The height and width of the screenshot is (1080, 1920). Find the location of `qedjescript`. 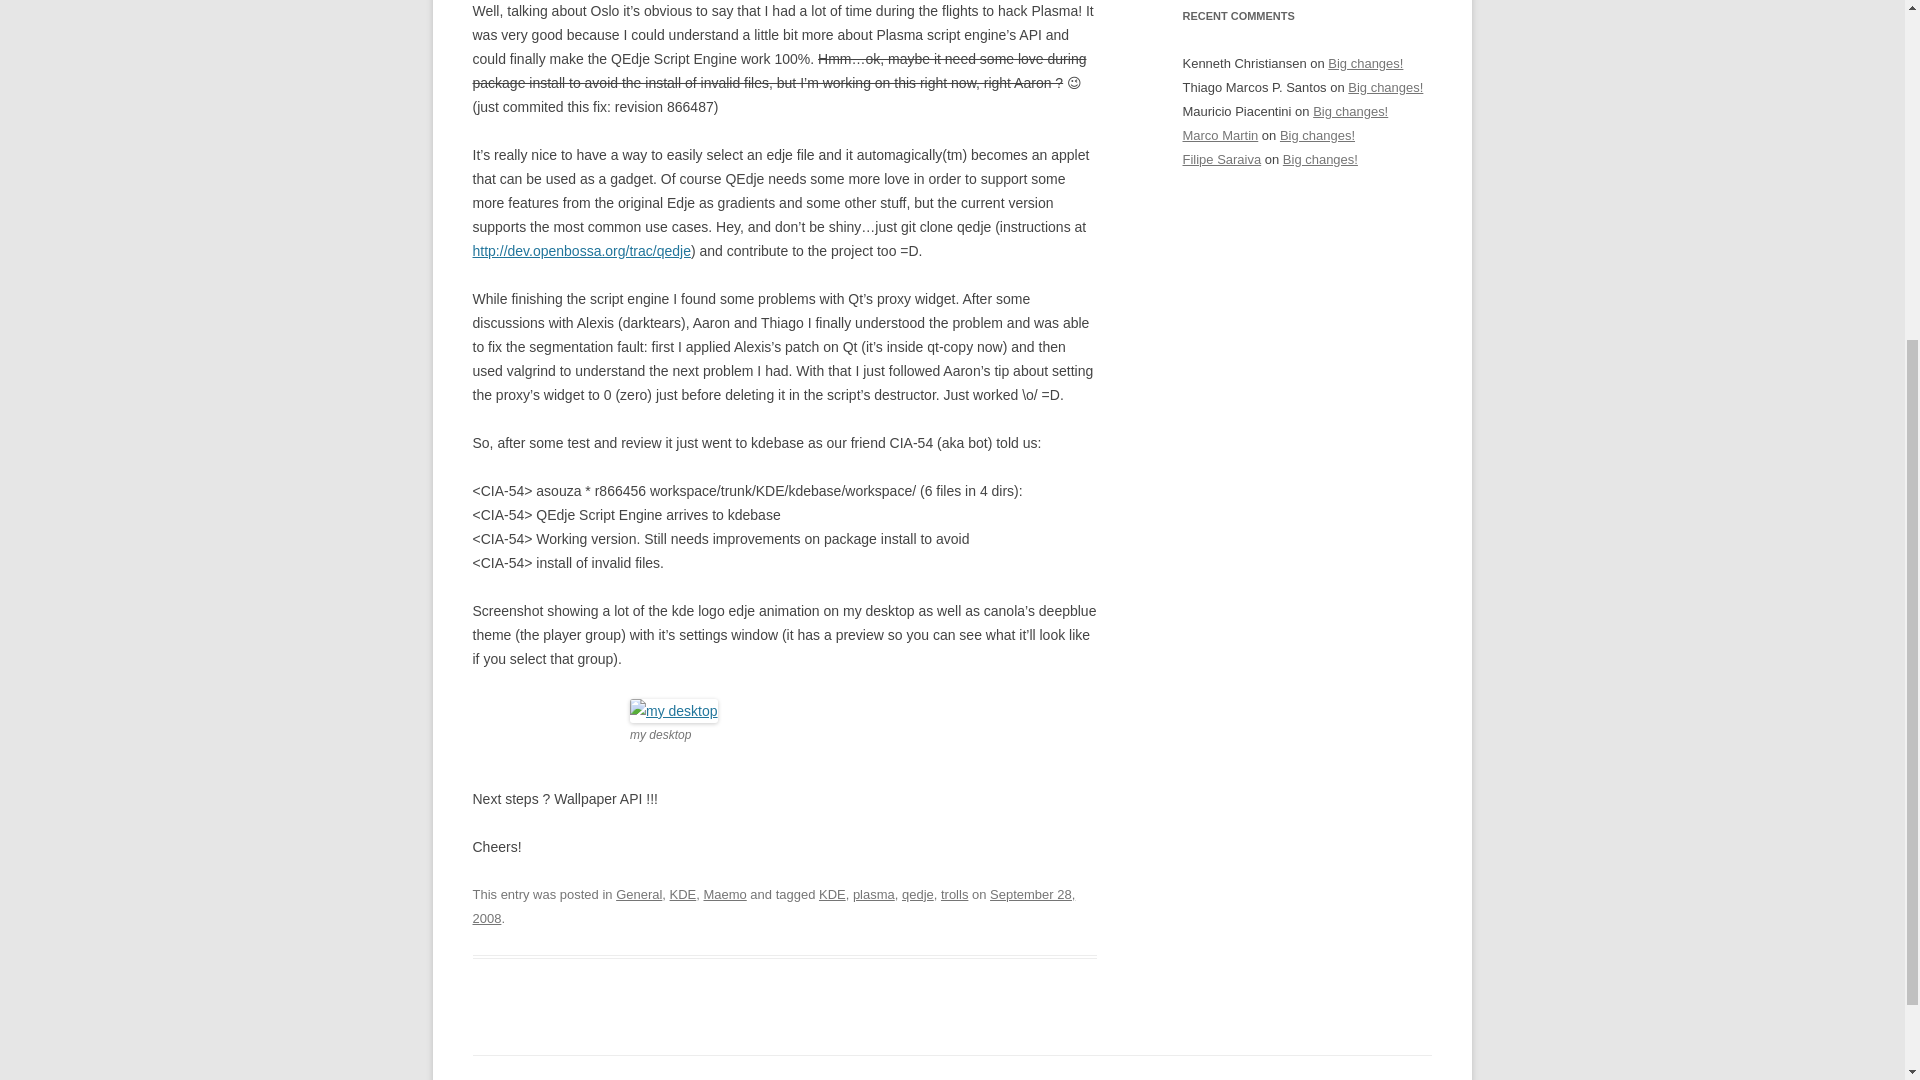

qedjescript is located at coordinates (674, 710).